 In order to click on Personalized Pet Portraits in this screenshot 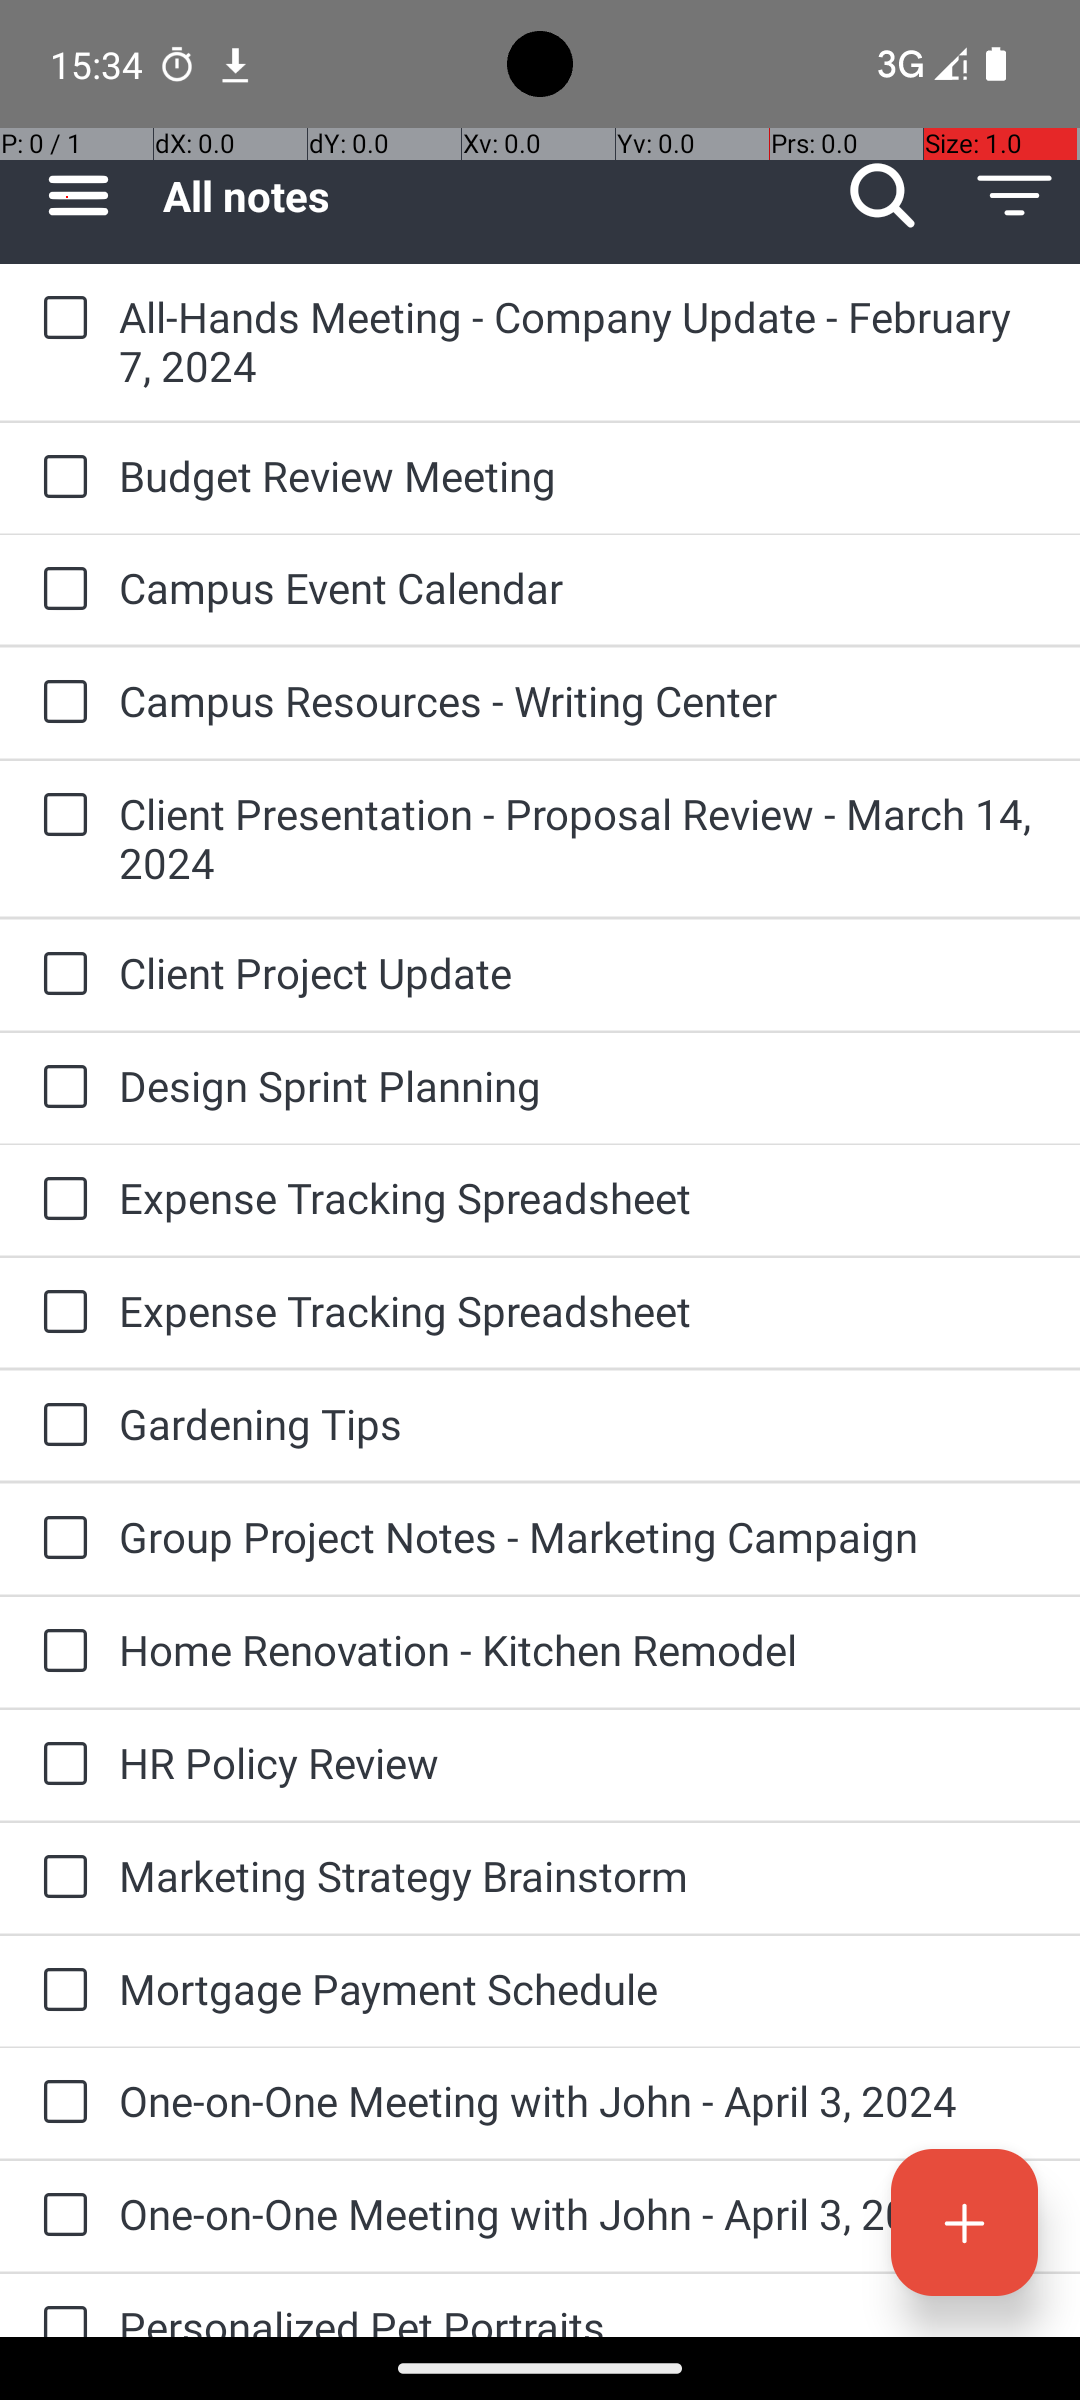, I will do `click(580, 2318)`.